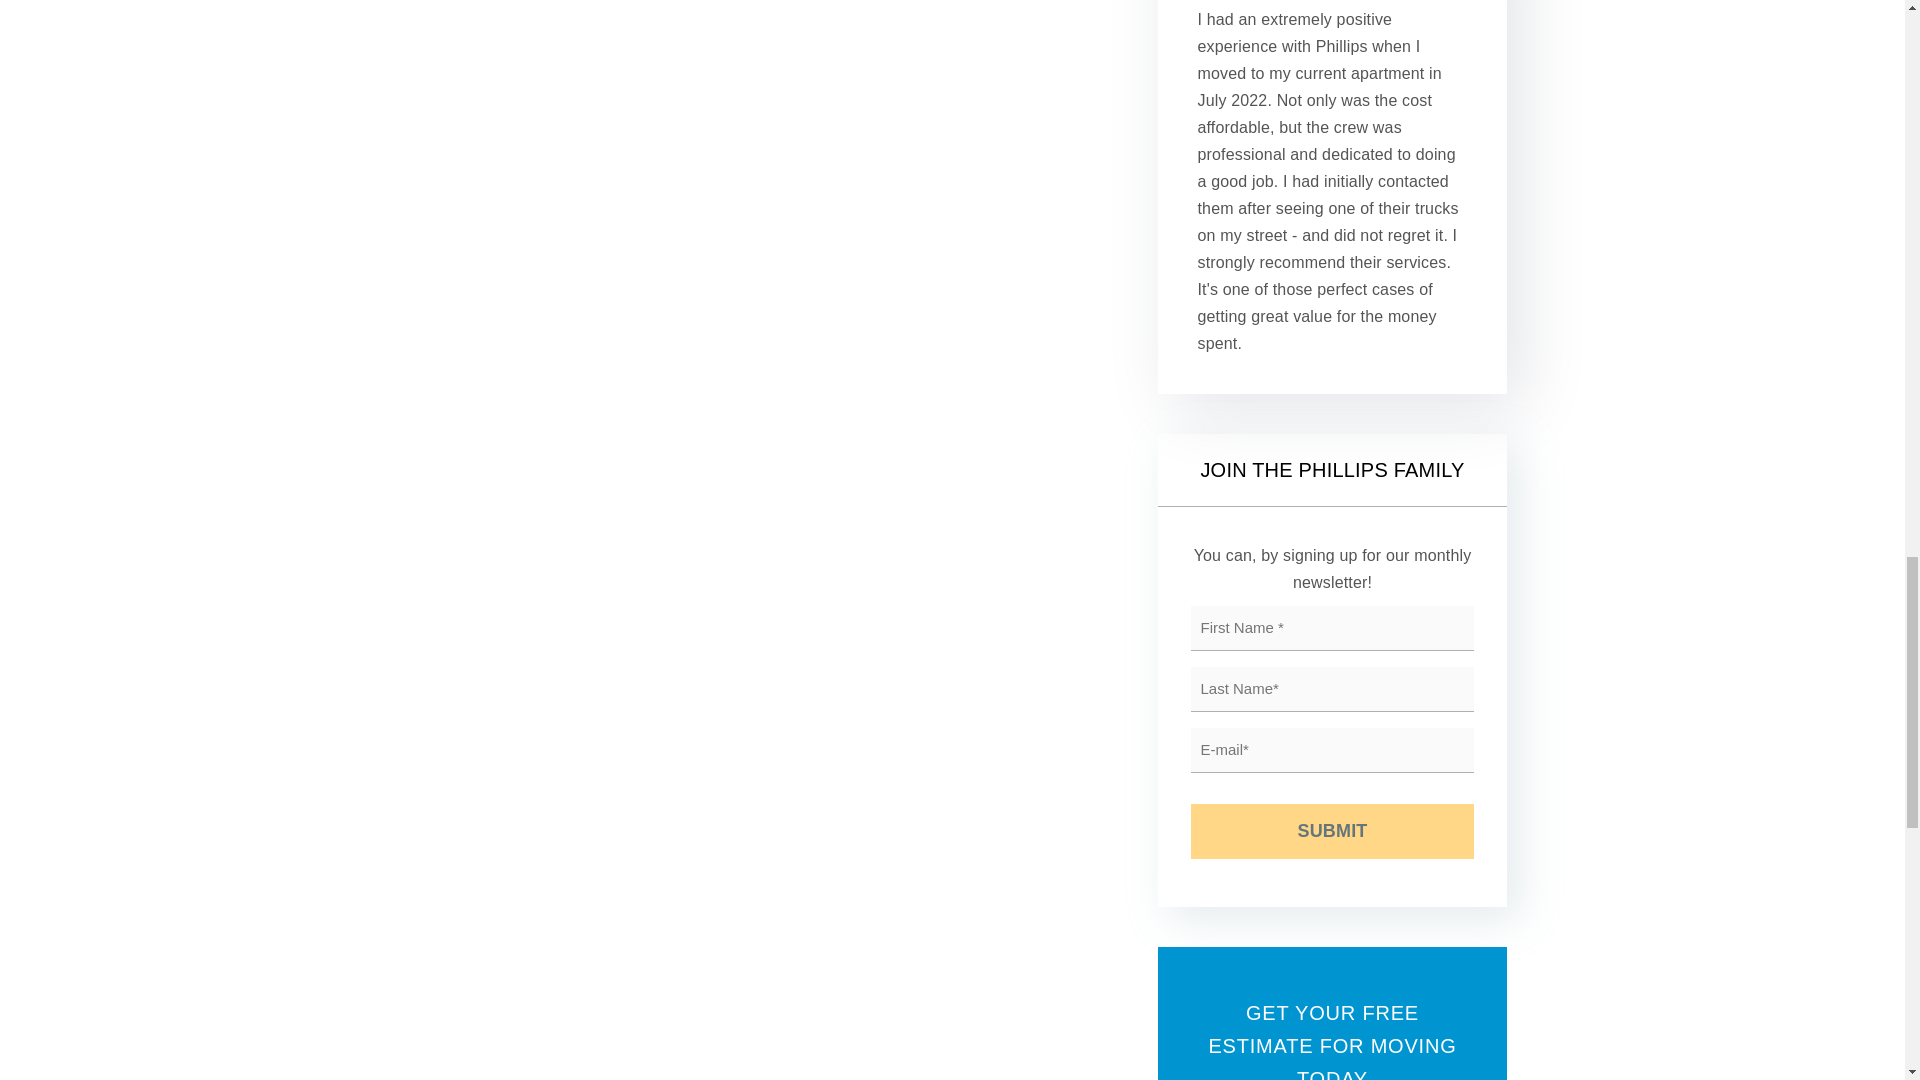 The width and height of the screenshot is (1920, 1080). What do you see at coordinates (1332, 830) in the screenshot?
I see `Submit` at bounding box center [1332, 830].